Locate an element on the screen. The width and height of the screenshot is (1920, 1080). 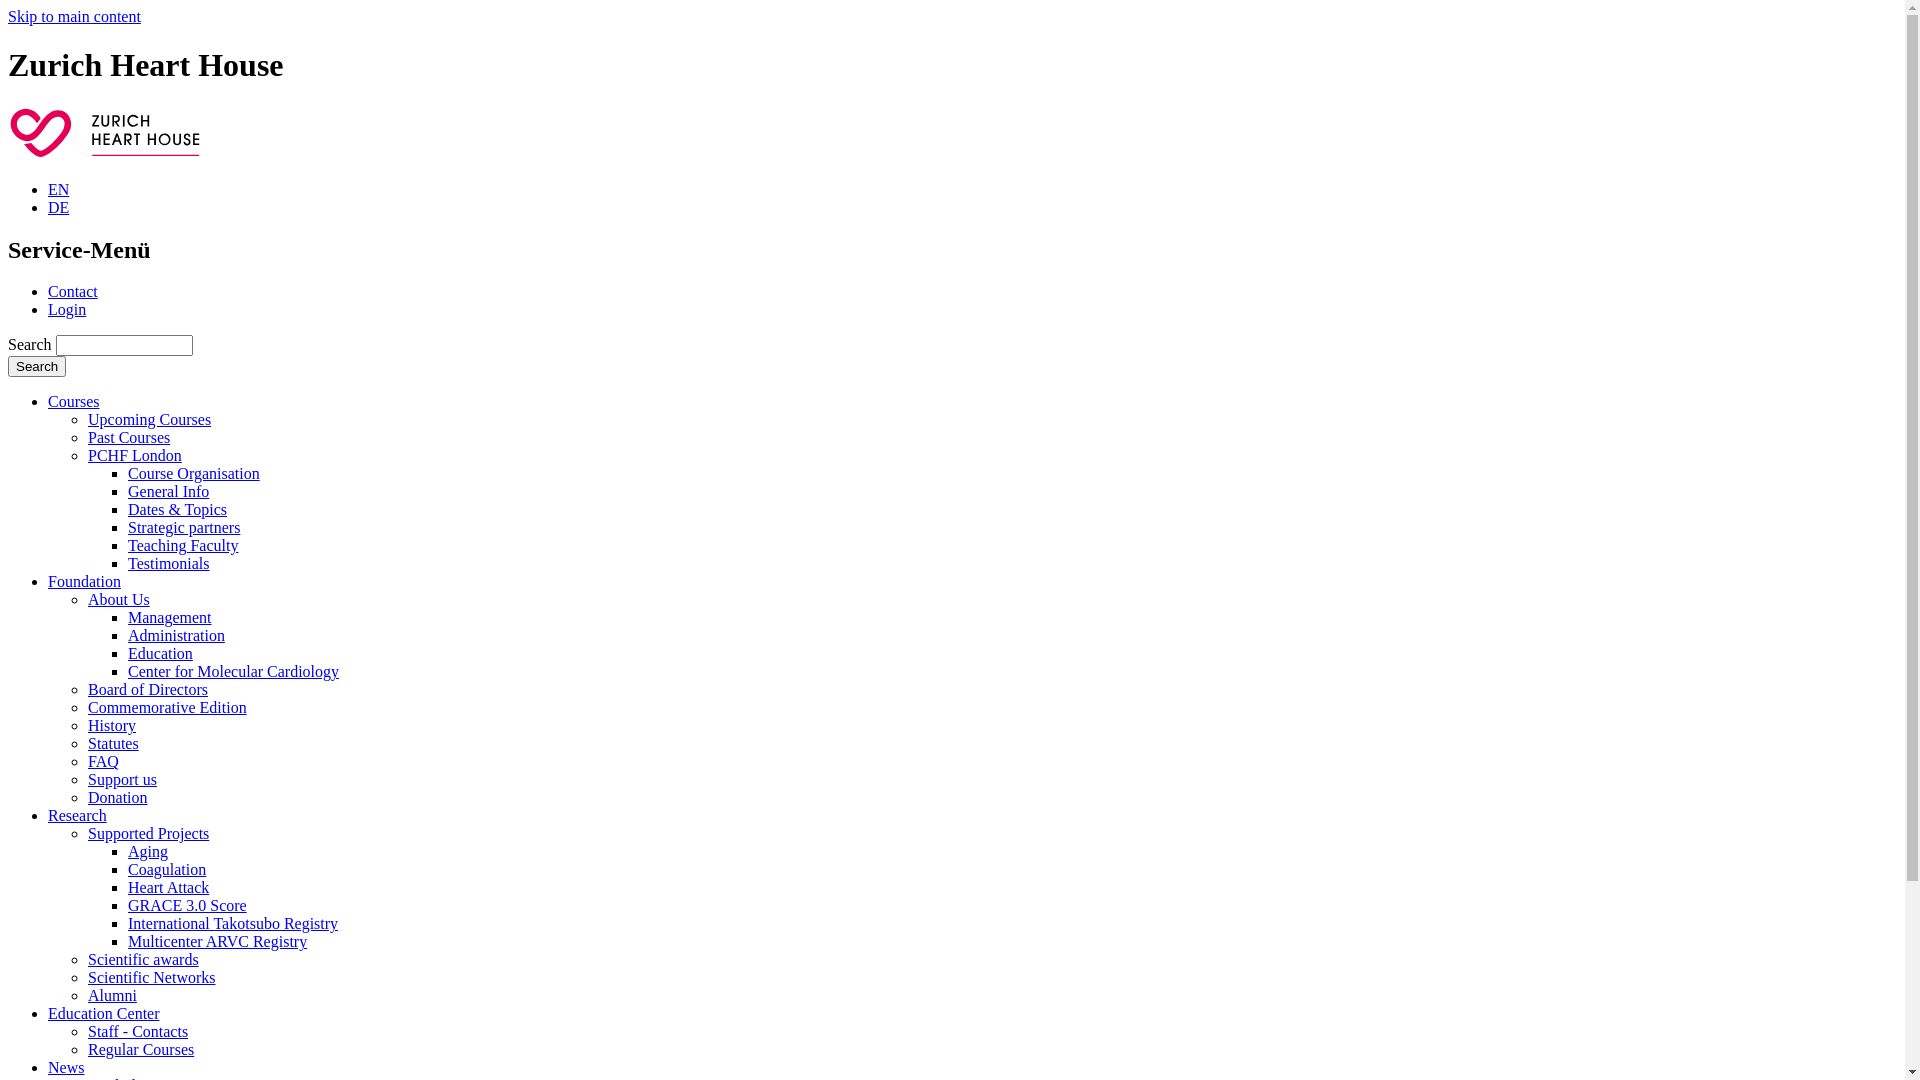
International Takotsubo Registry is located at coordinates (233, 924).